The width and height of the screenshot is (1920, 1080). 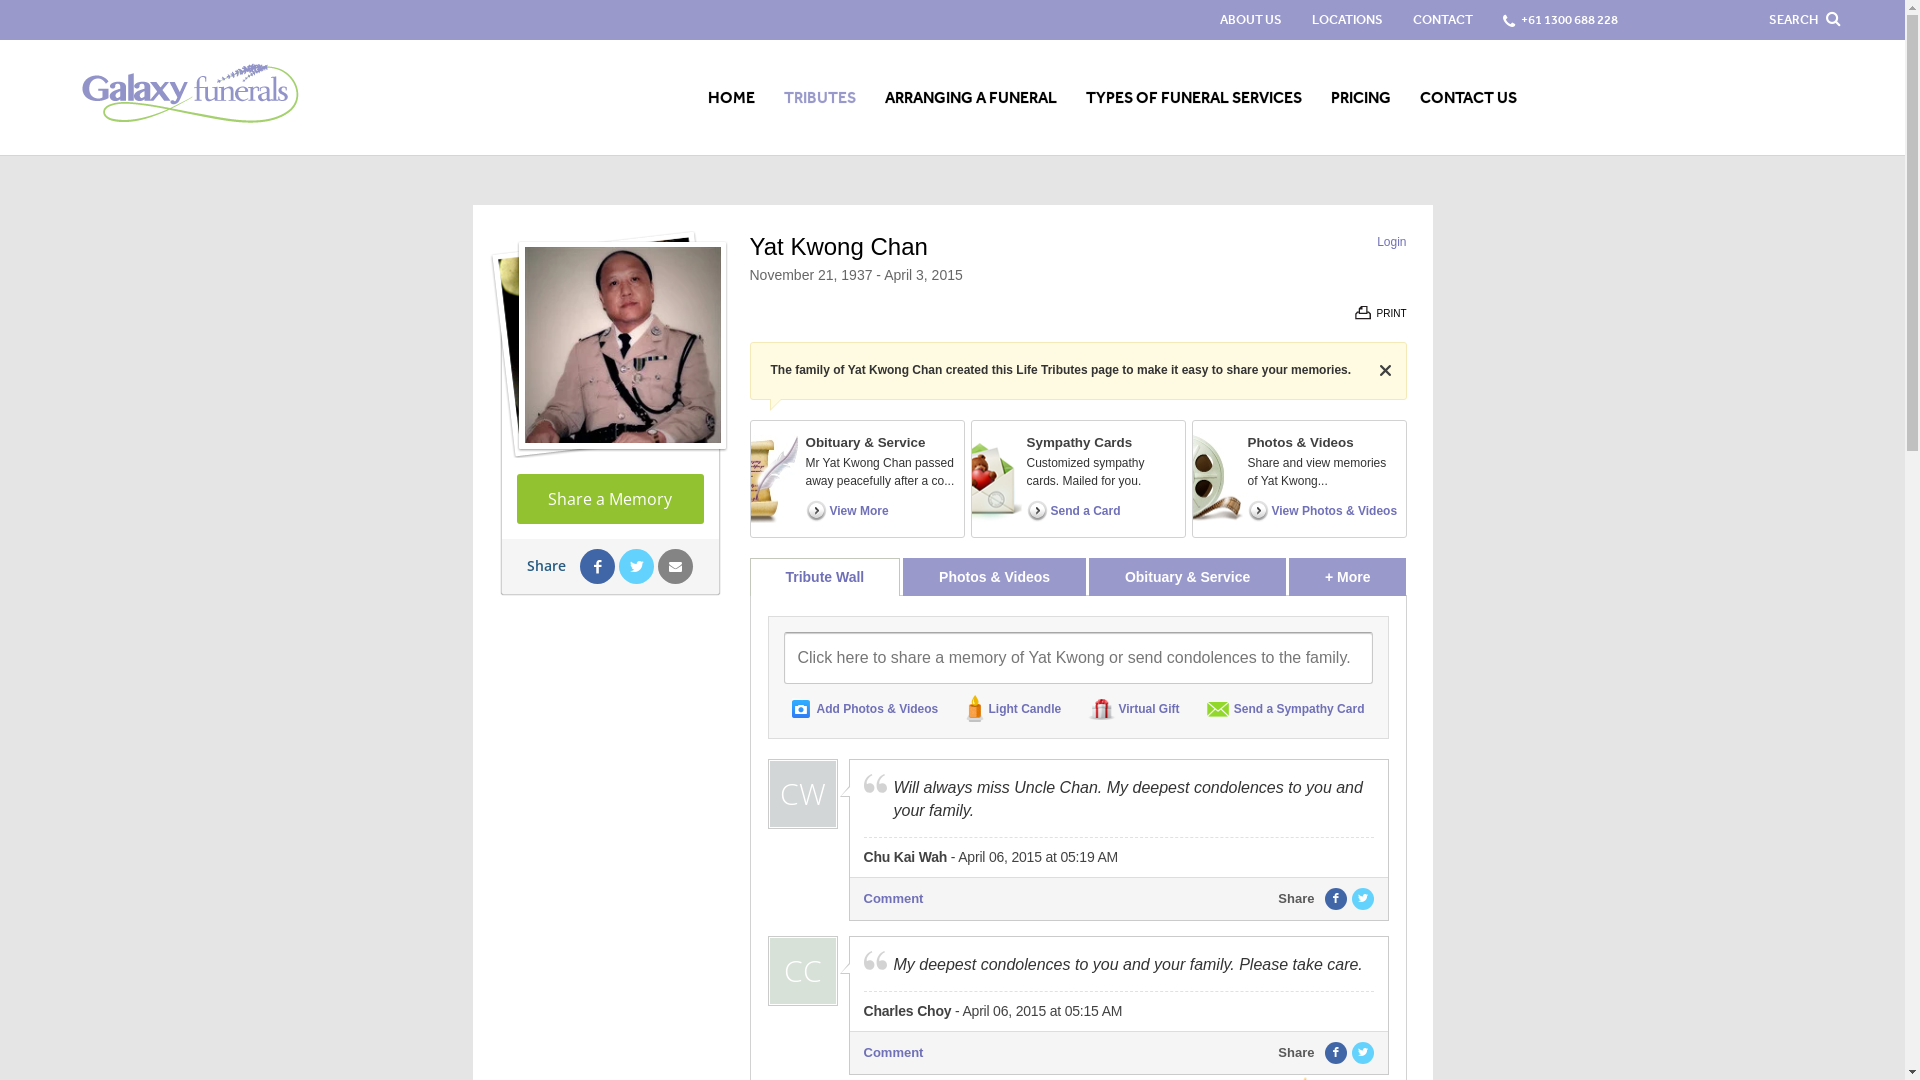 What do you see at coordinates (1363, 899) in the screenshot?
I see `Share this post on Twitter` at bounding box center [1363, 899].